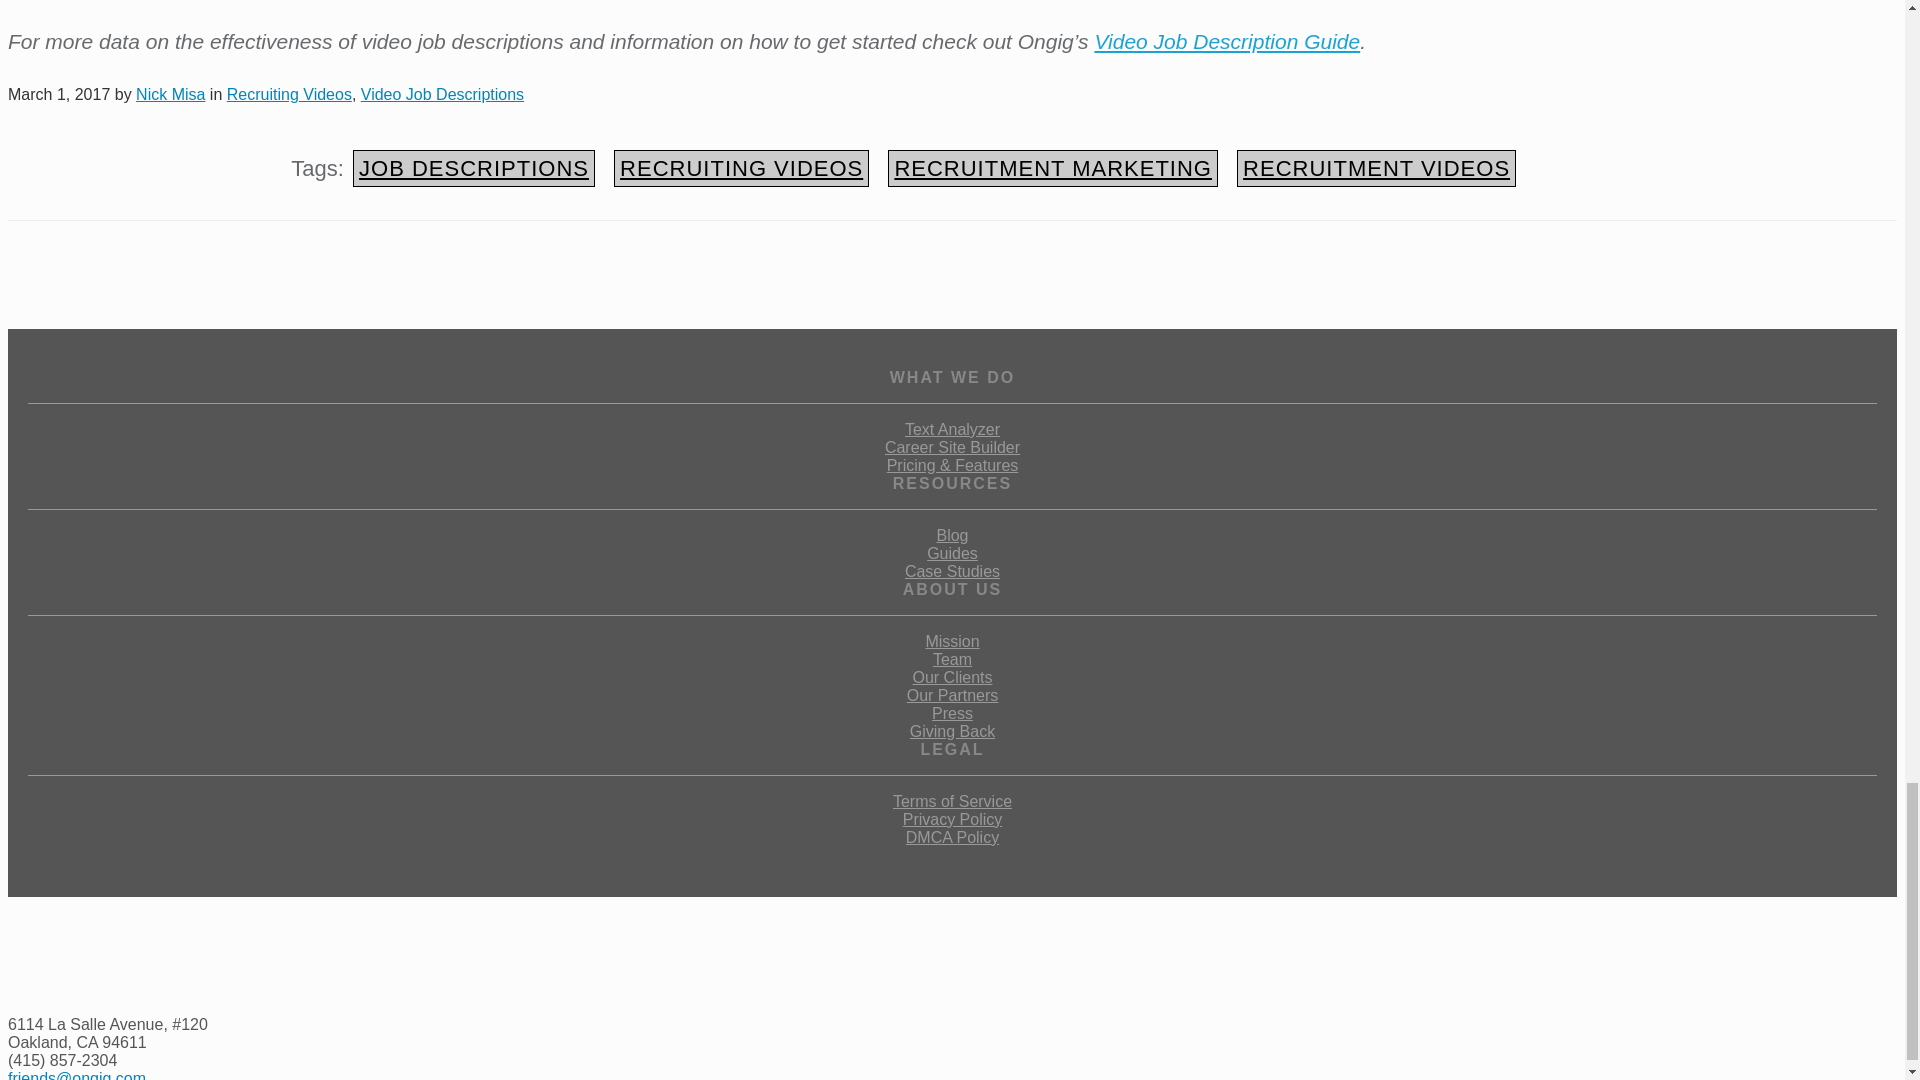 Image resolution: width=1920 pixels, height=1080 pixels. Describe the element at coordinates (474, 168) in the screenshot. I see `JOB DESCRIPTIONS` at that location.